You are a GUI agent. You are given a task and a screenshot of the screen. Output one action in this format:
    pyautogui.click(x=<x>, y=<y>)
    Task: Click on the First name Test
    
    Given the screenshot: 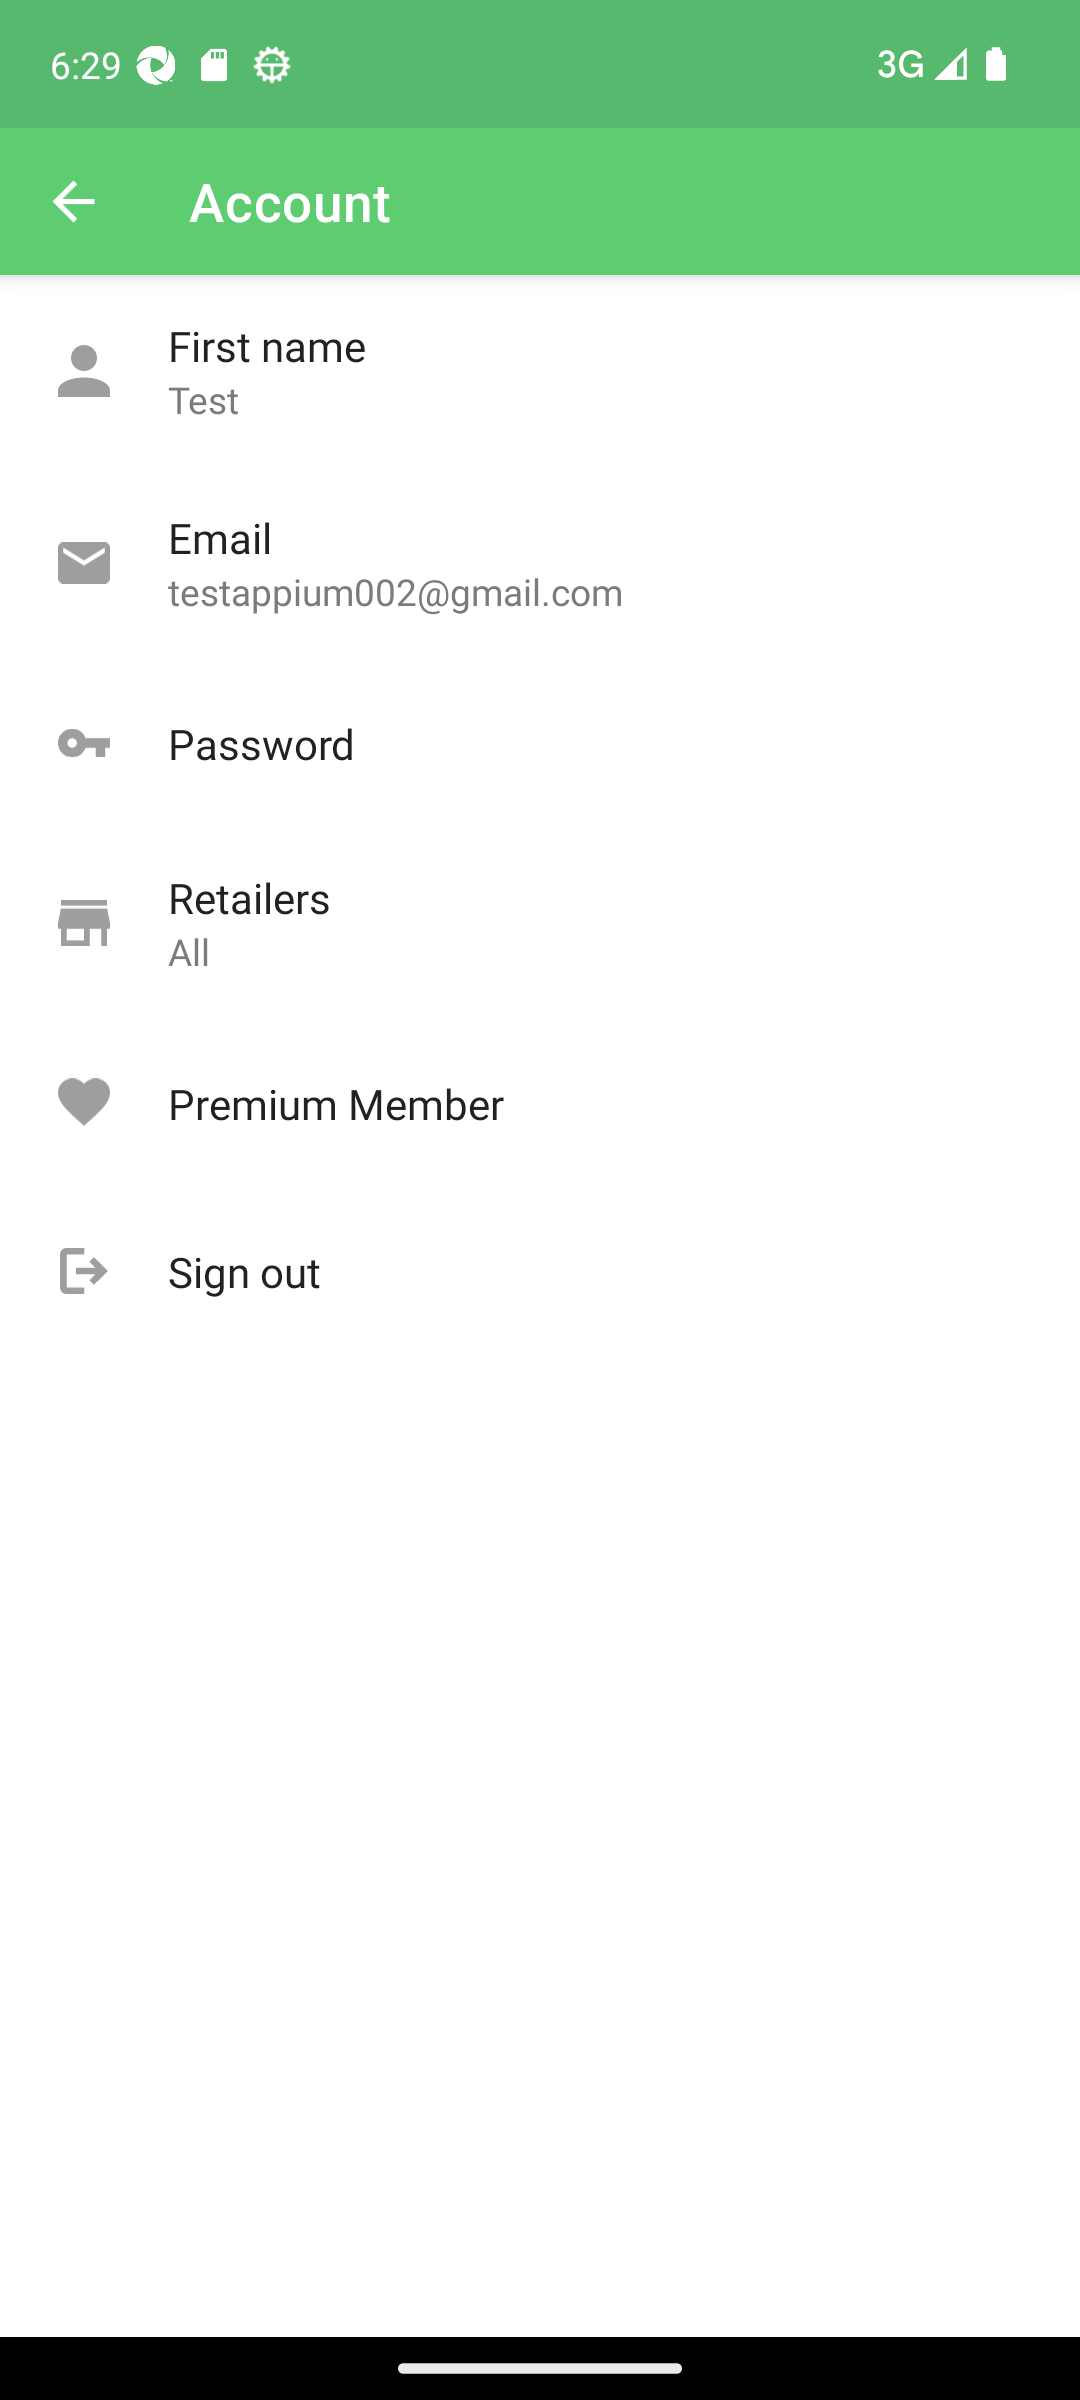 What is the action you would take?
    pyautogui.click(x=540, y=372)
    